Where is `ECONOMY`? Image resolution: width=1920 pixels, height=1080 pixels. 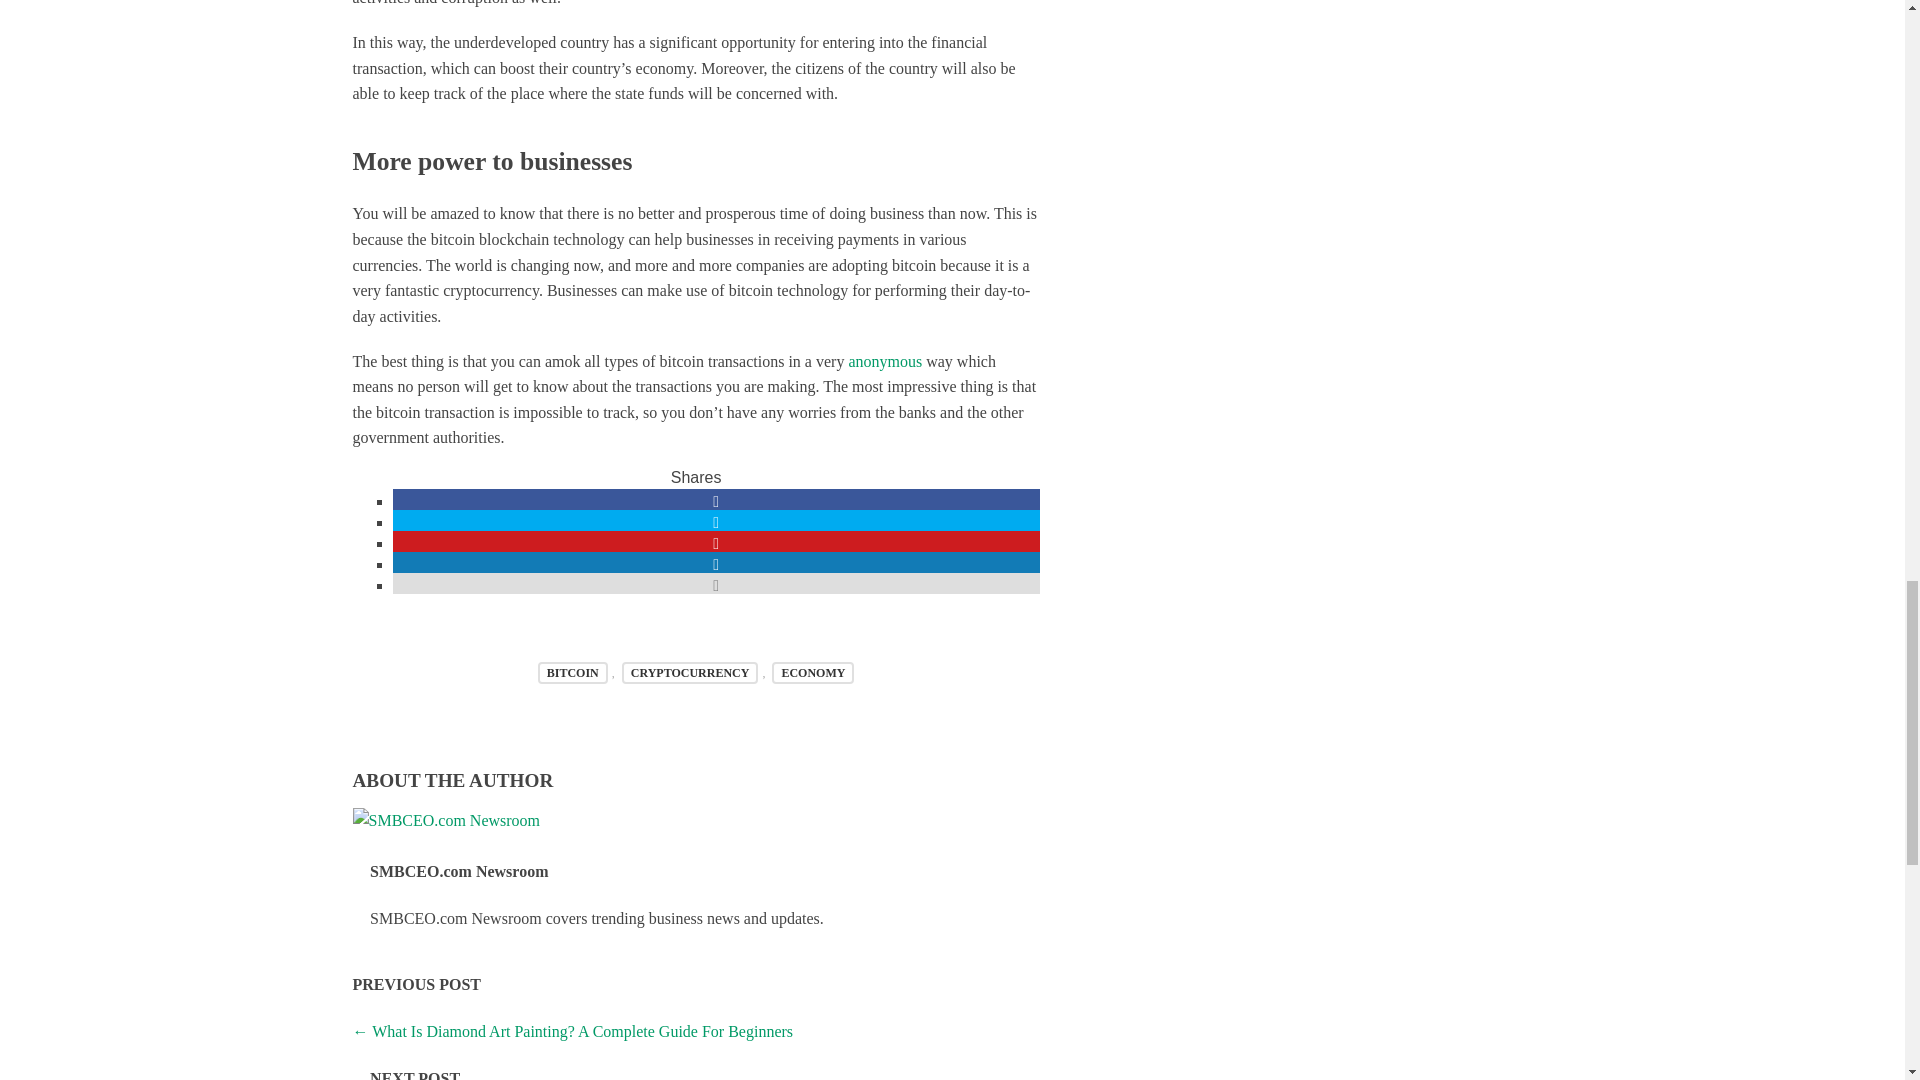
ECONOMY is located at coordinates (812, 672).